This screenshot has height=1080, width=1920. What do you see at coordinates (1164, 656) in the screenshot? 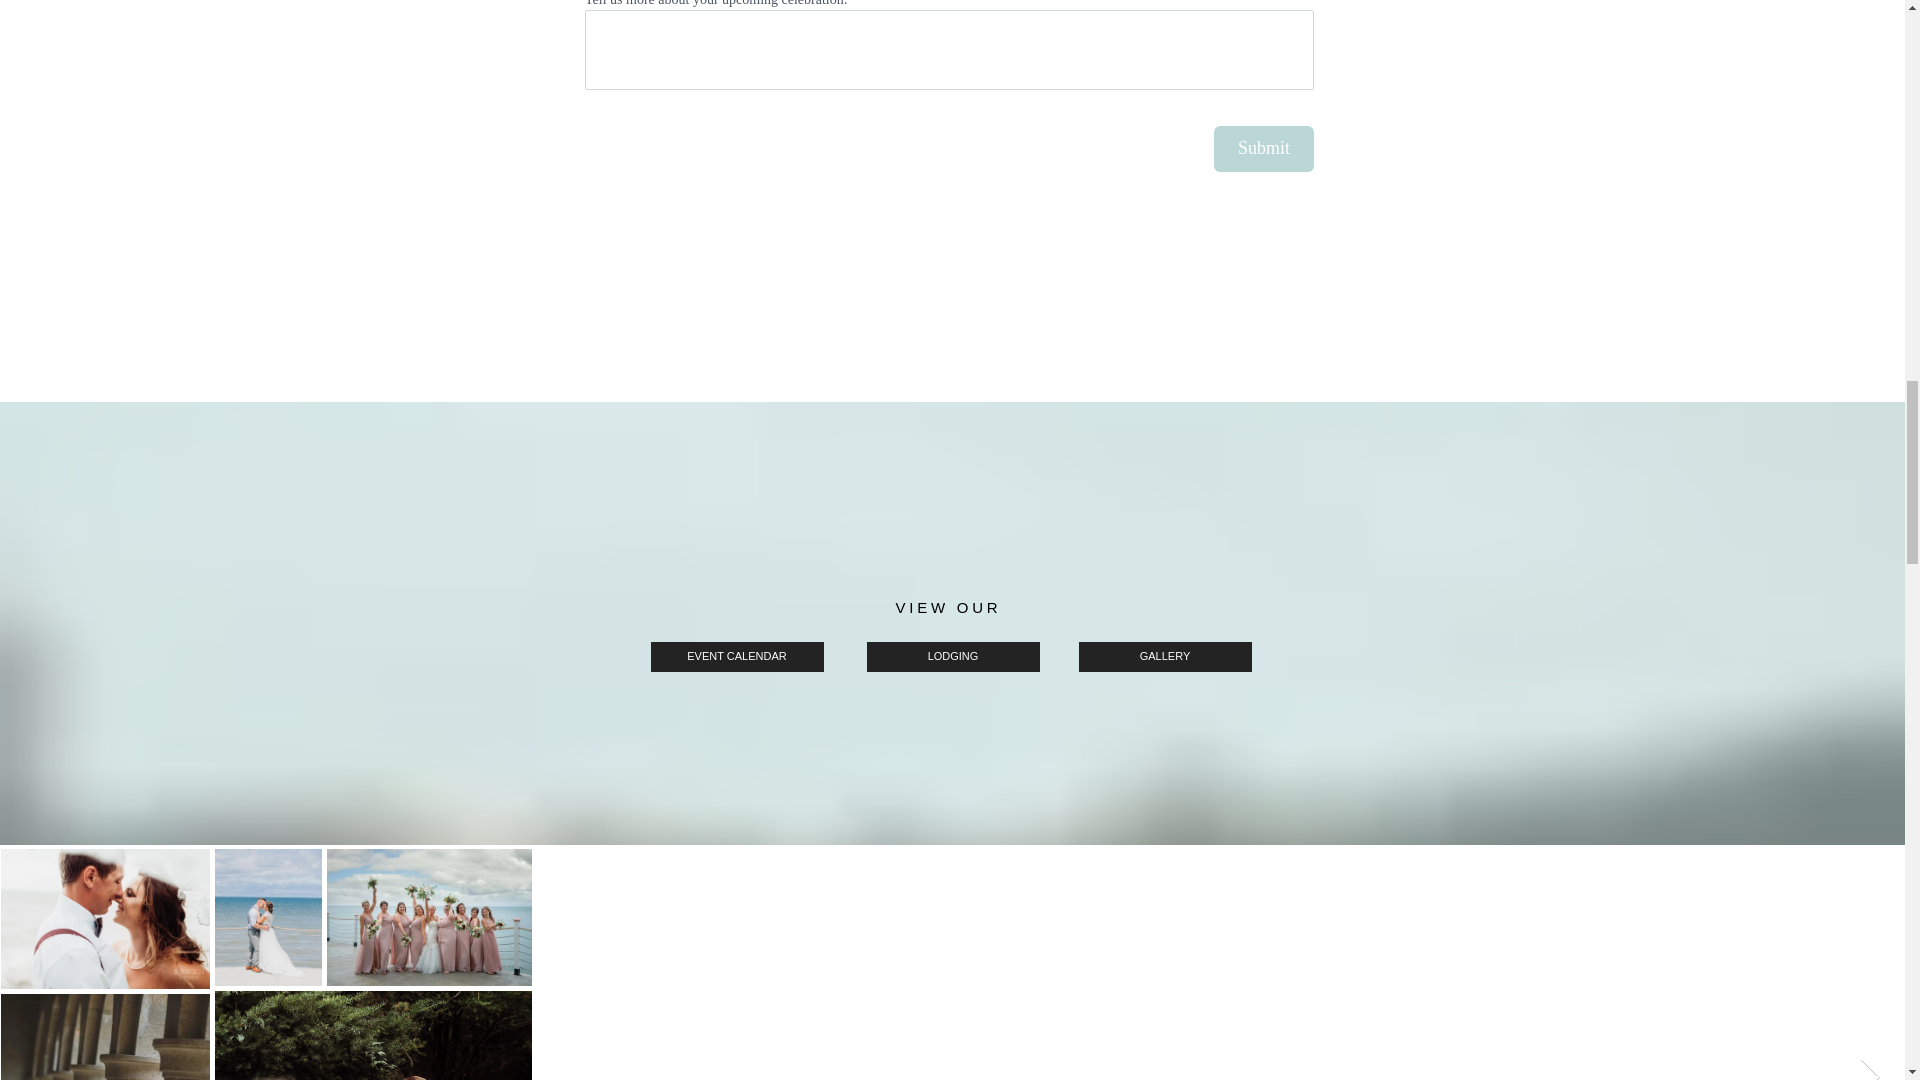
I see `GALLERY` at bounding box center [1164, 656].